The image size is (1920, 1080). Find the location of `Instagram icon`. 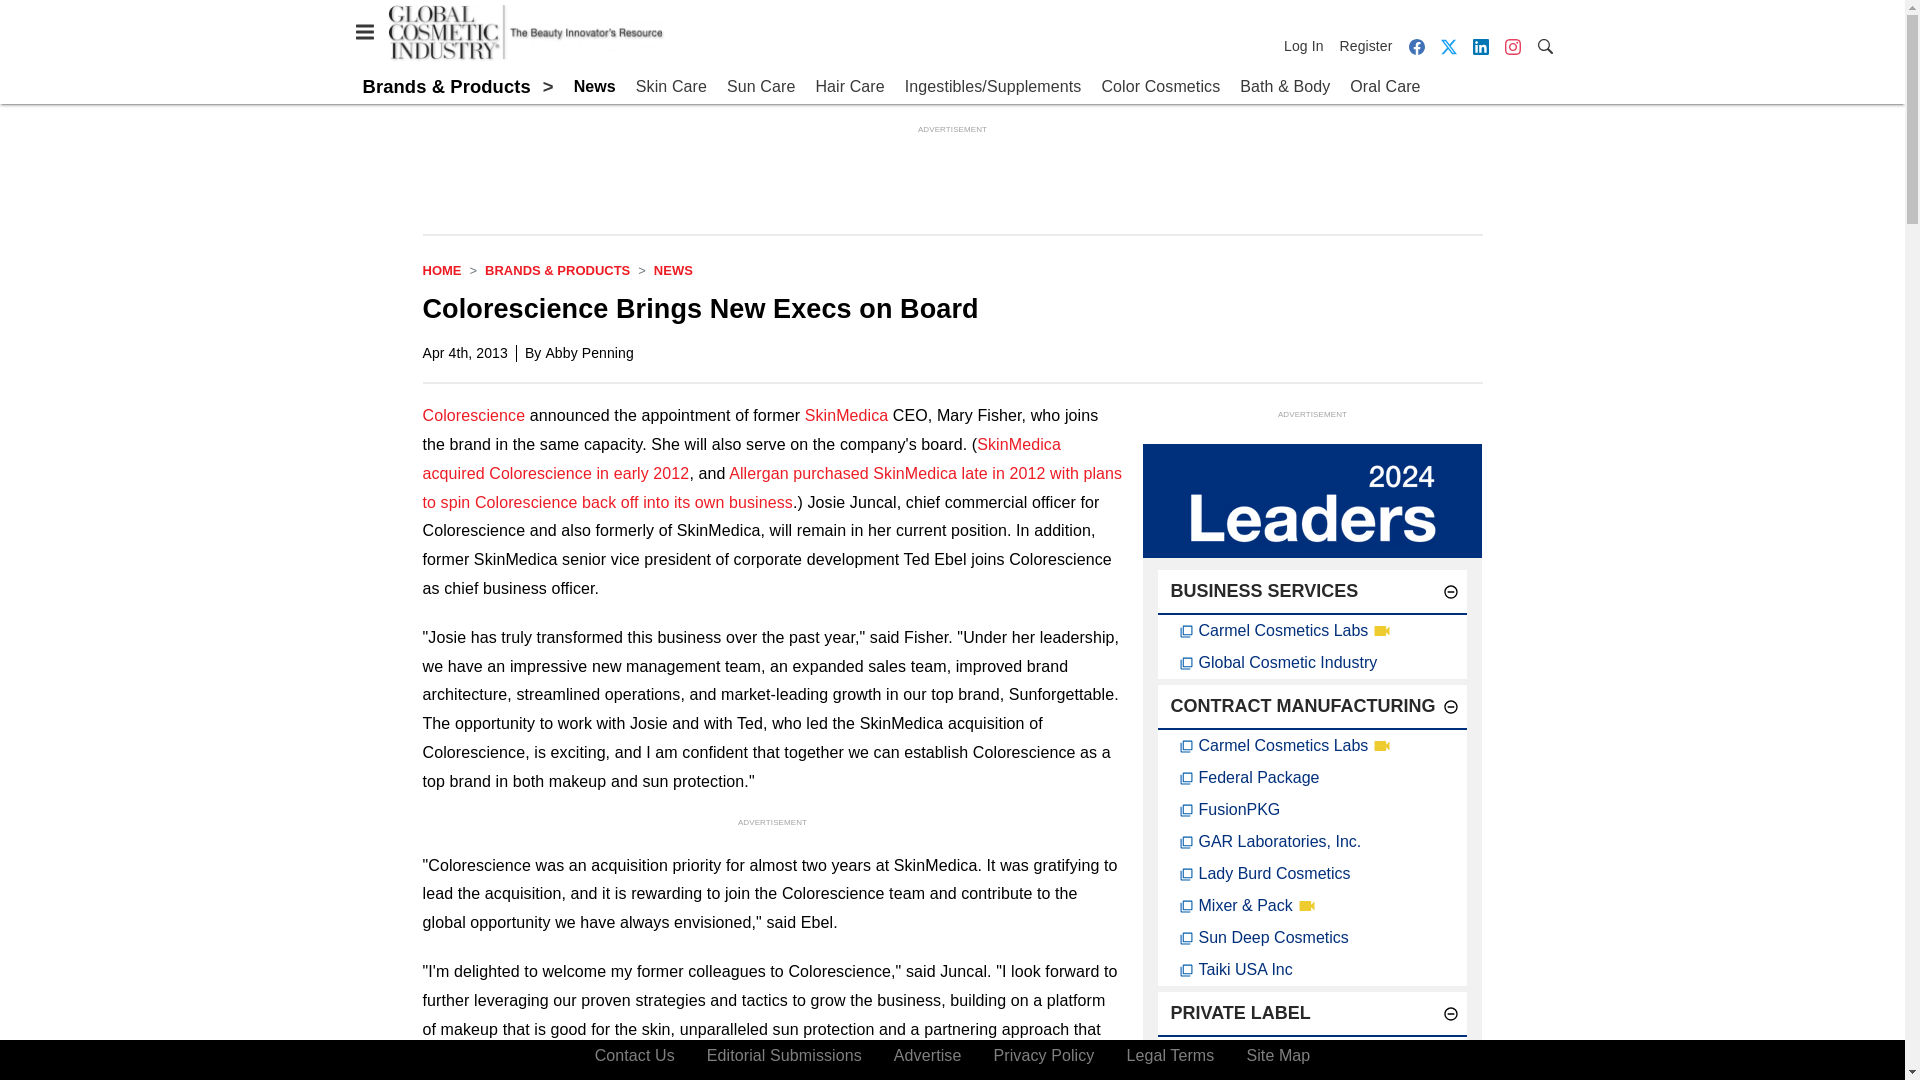

Instagram icon is located at coordinates (1512, 46).